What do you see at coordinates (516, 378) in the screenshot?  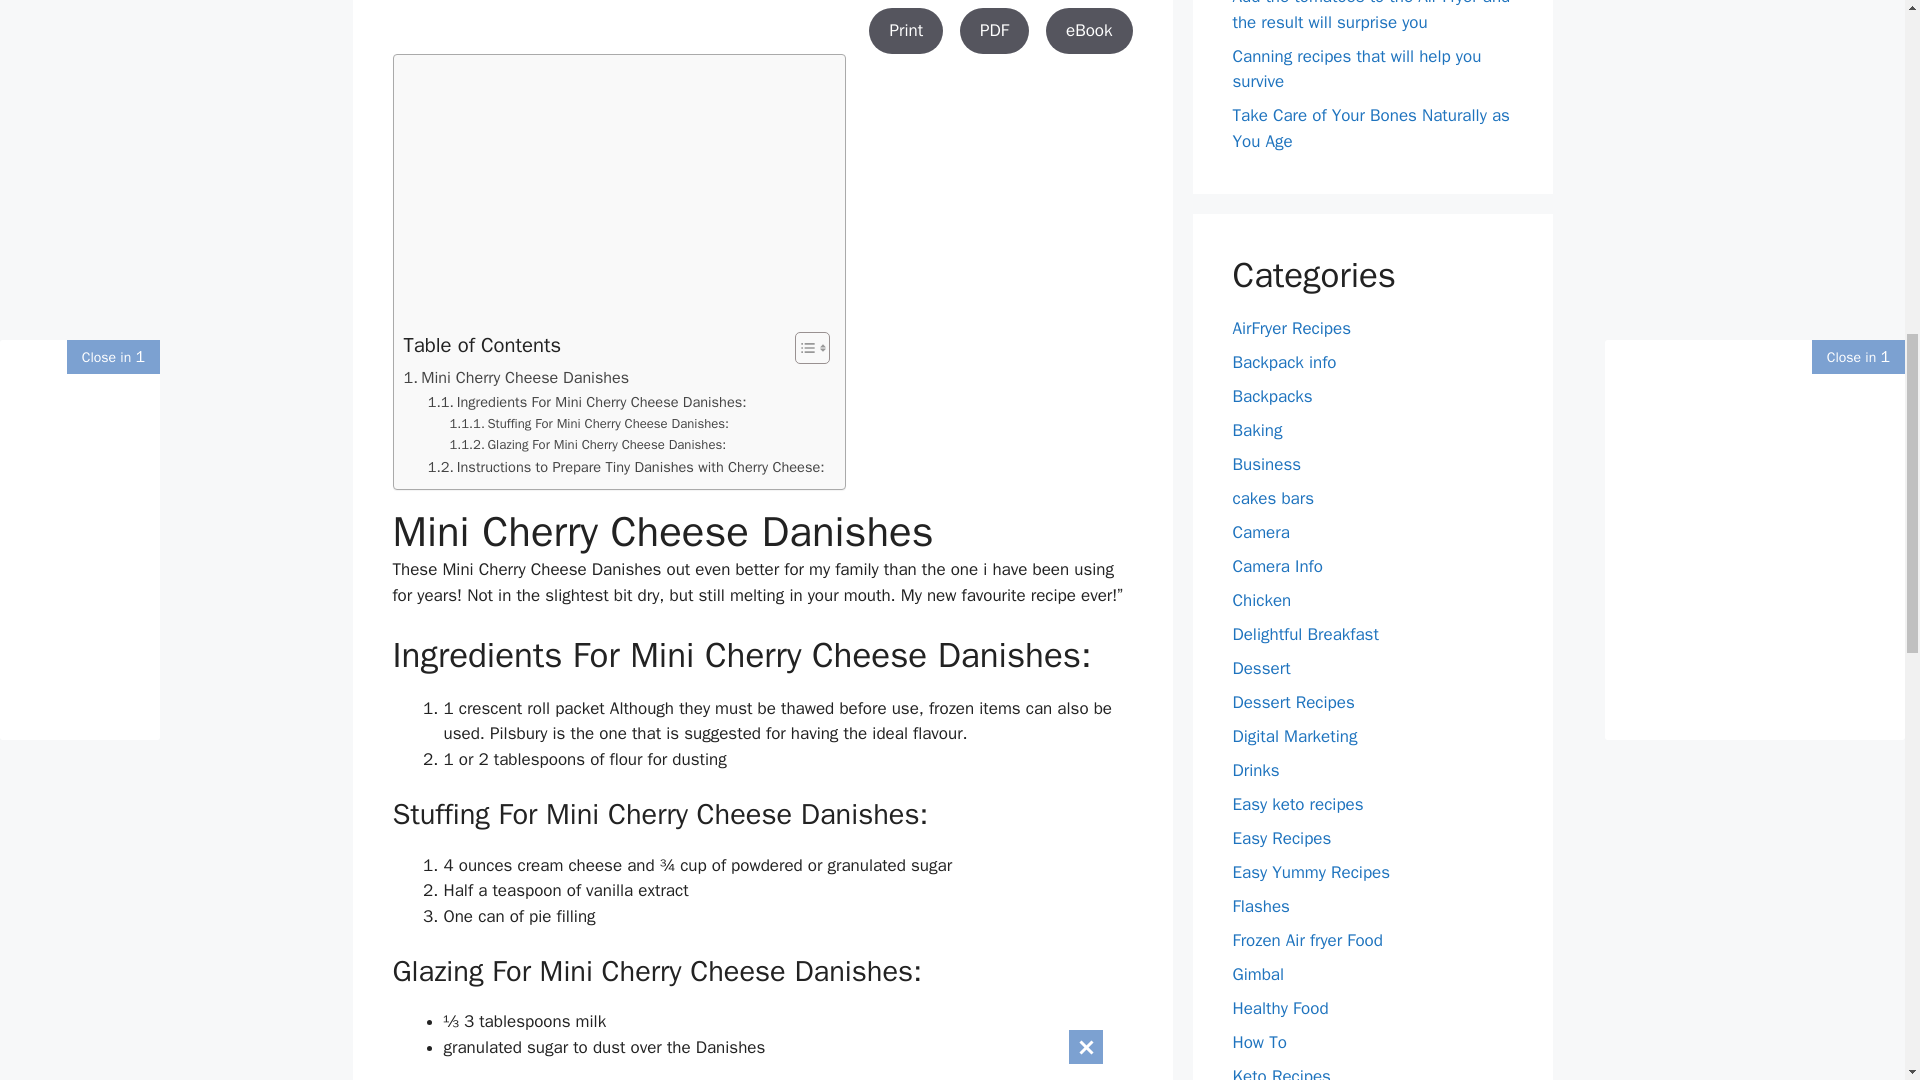 I see `Mini Cherry Cheese Danishes` at bounding box center [516, 378].